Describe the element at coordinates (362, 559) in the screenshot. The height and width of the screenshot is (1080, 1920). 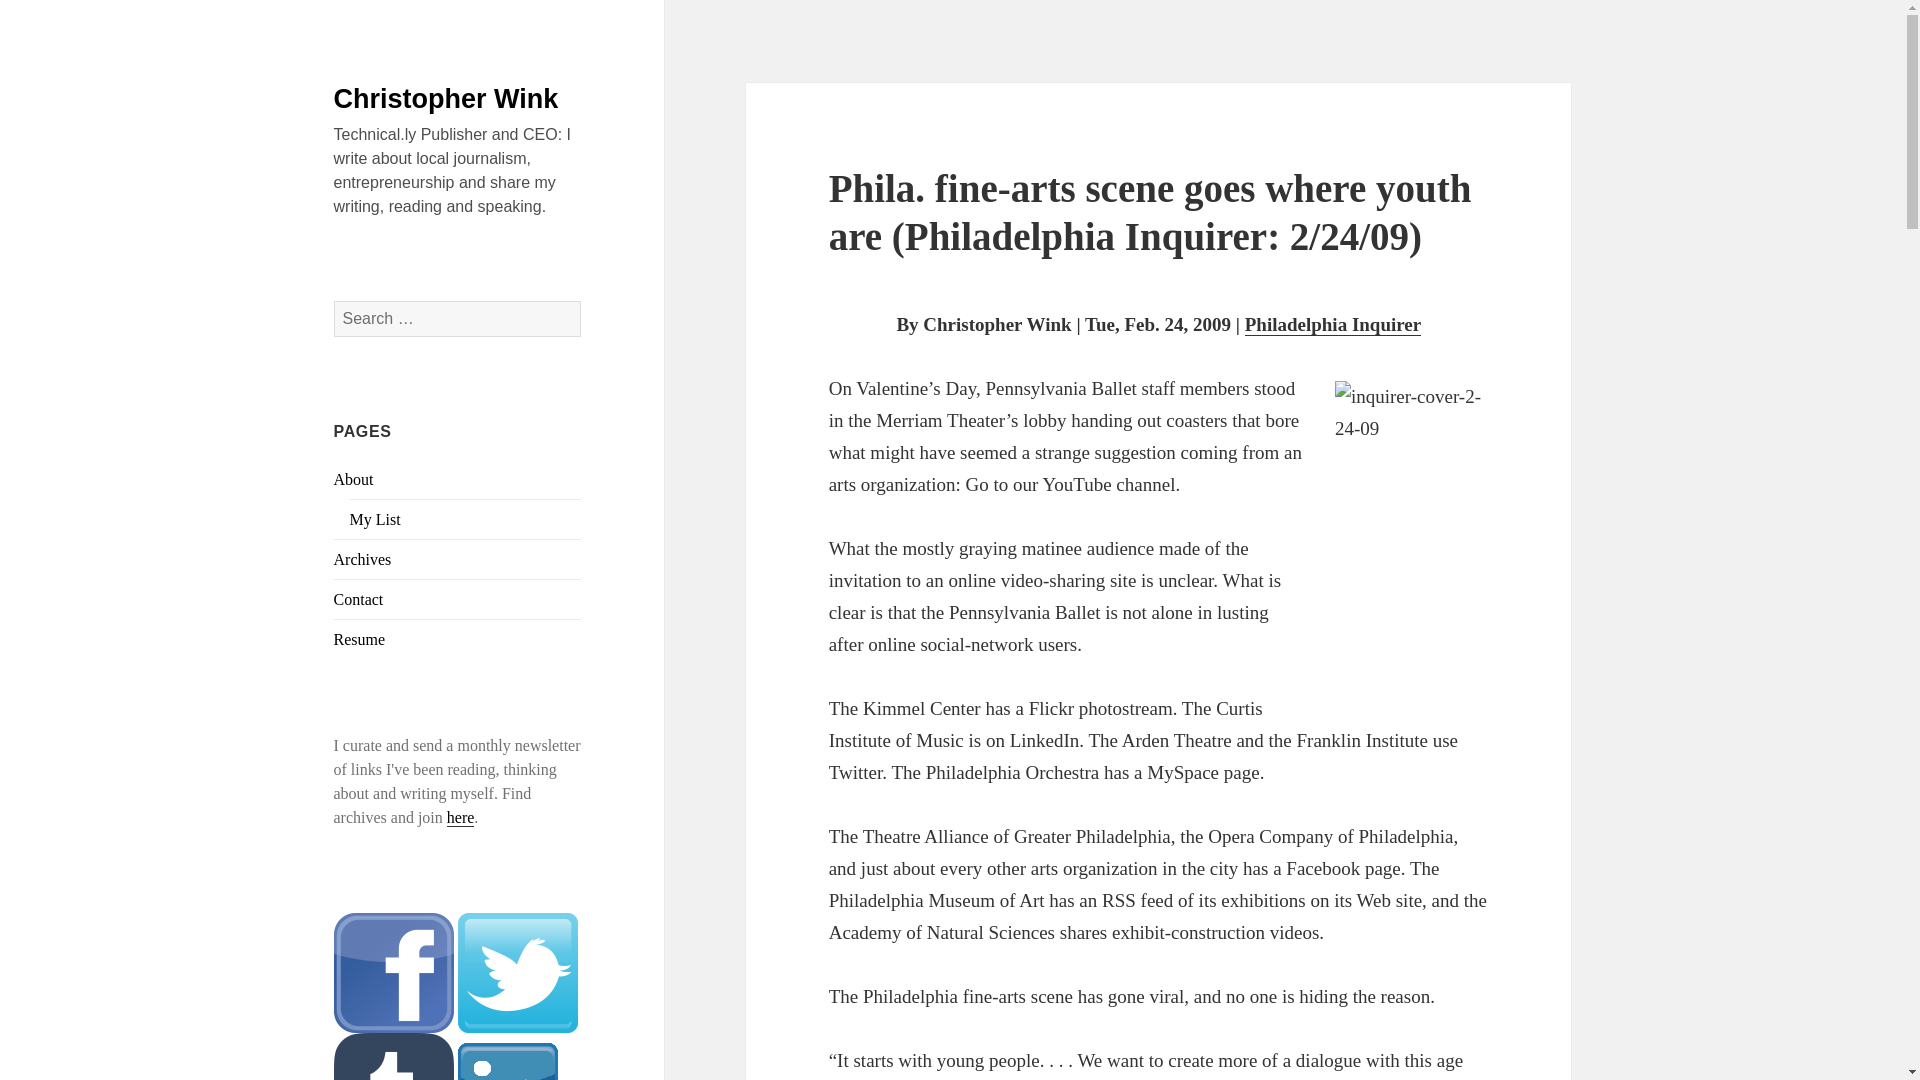
I see `Archives` at that location.